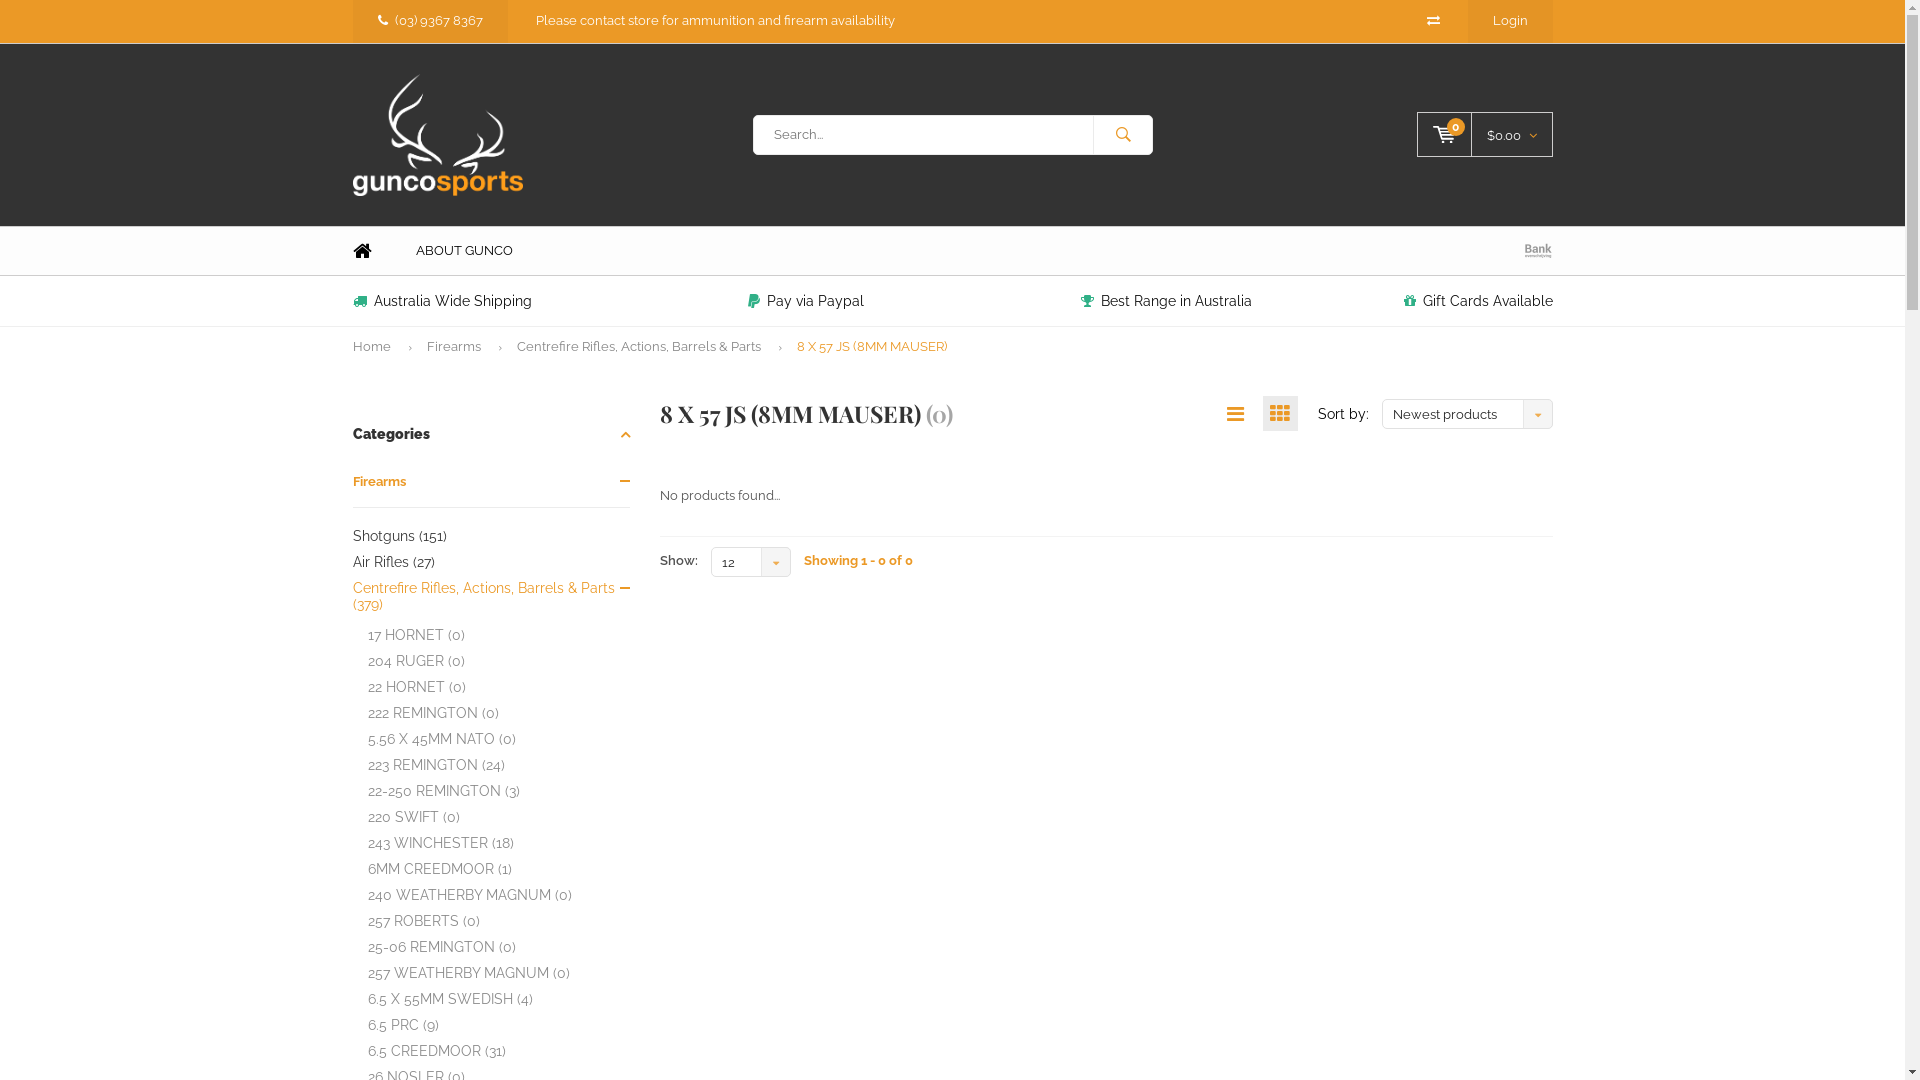 This screenshot has height=1080, width=1920. I want to click on 6.5 CREEDMOOR (31), so click(500, 1051).